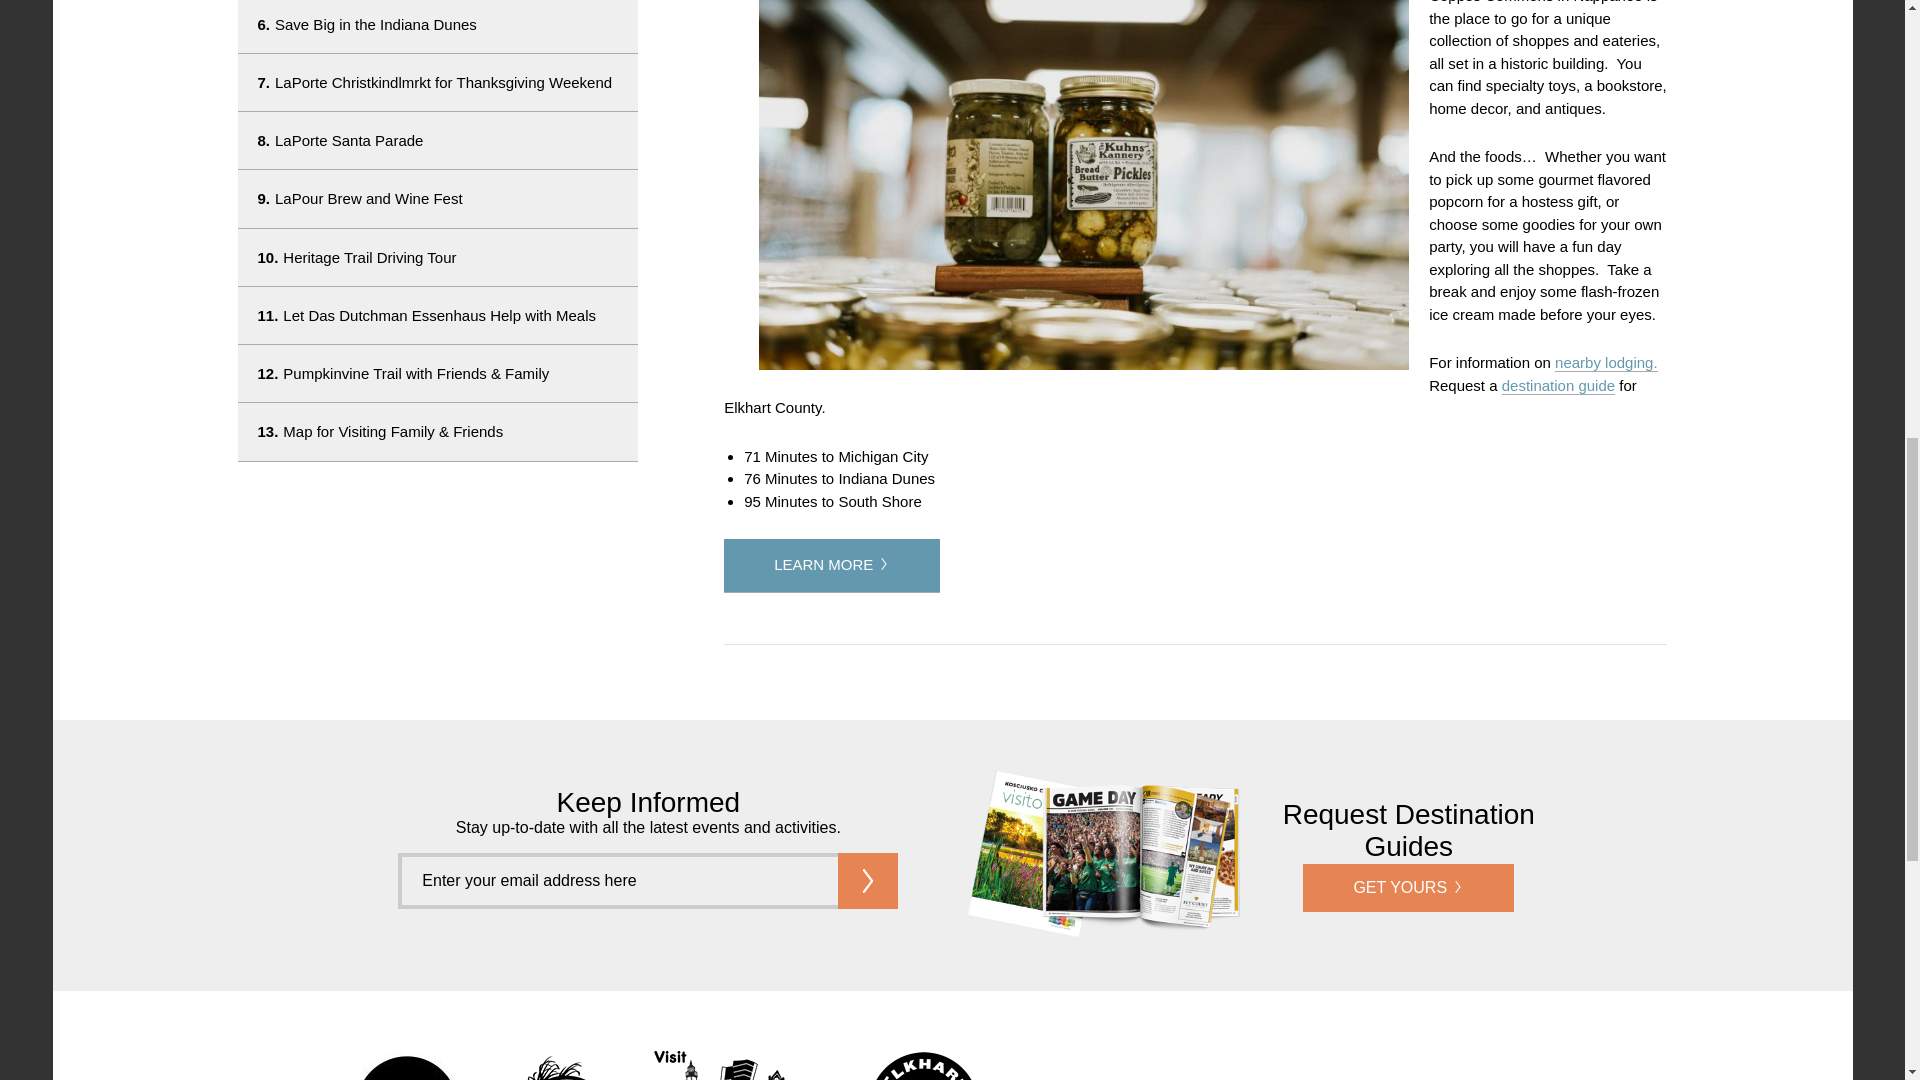 This screenshot has height=1080, width=1920. I want to click on Visit Michigan City LaPorte, so click(738, 1065).